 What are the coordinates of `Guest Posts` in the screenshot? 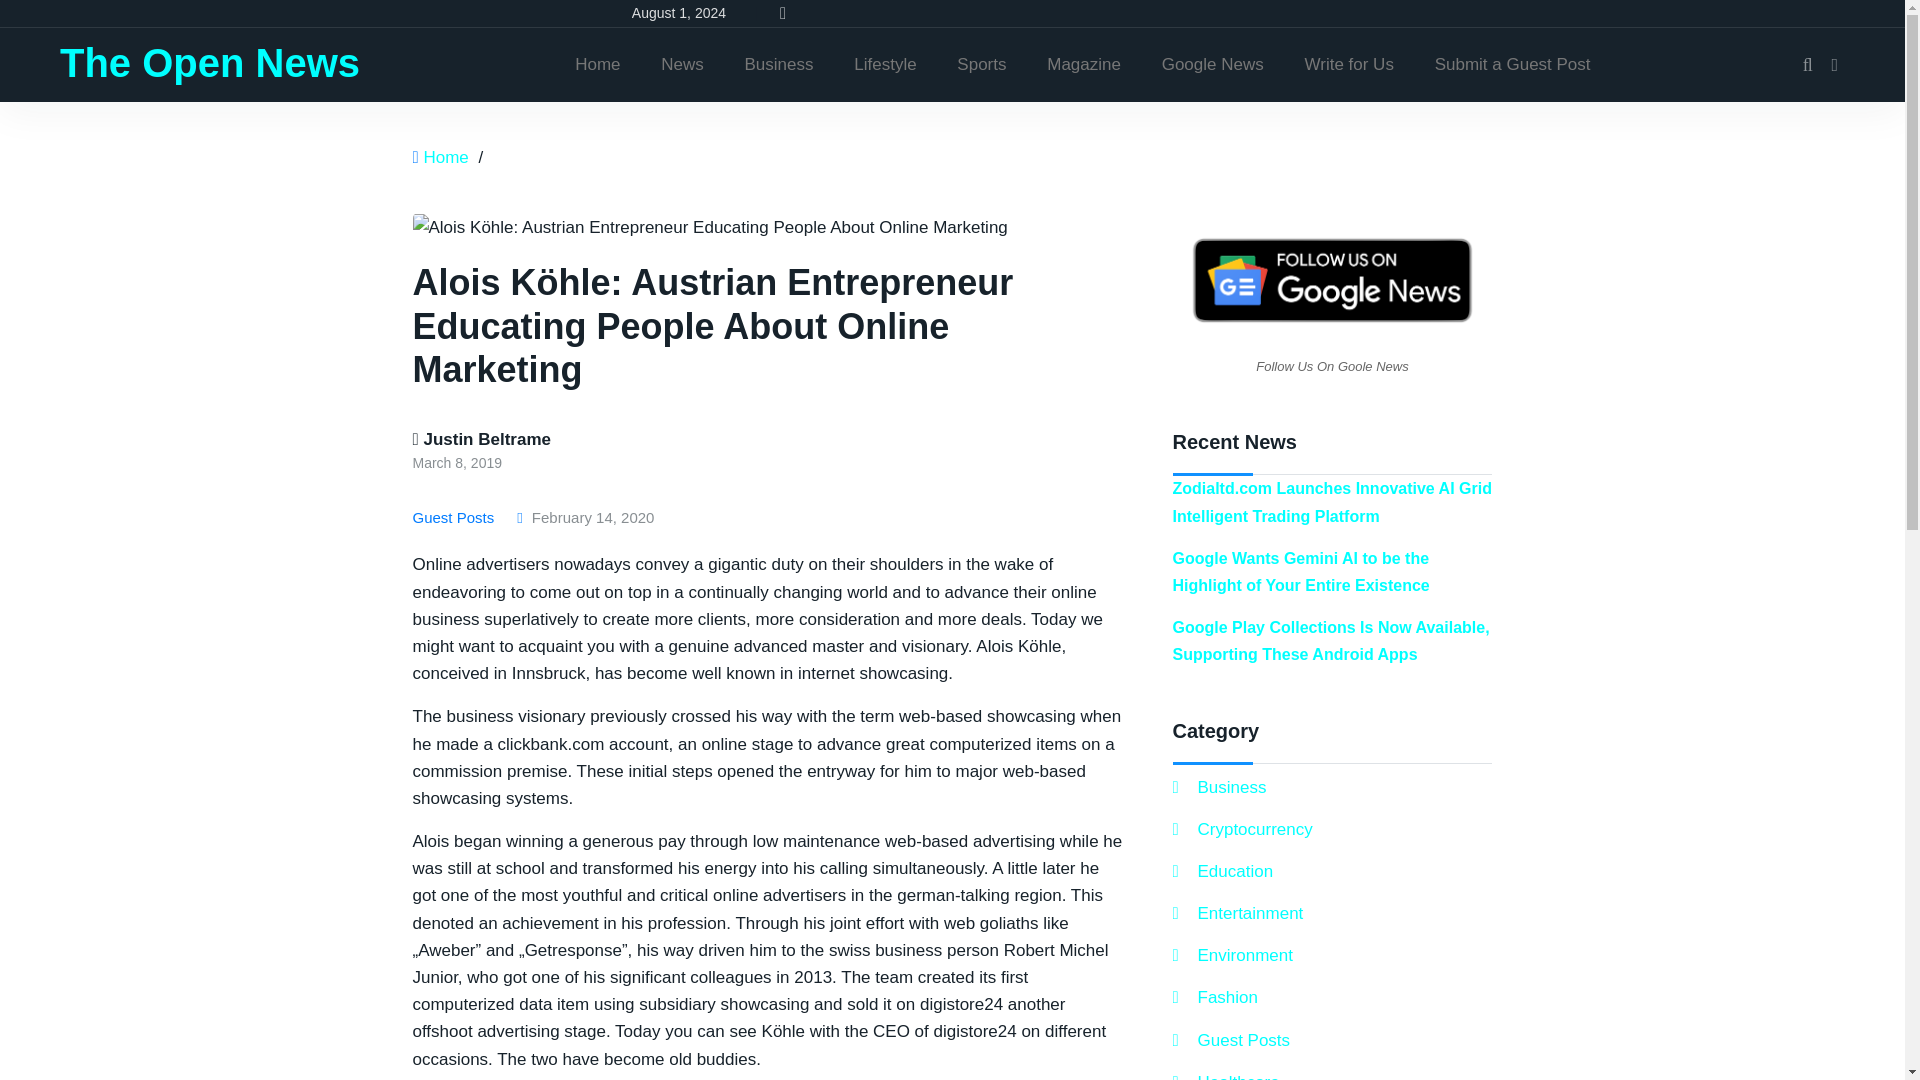 It's located at (1230, 1040).